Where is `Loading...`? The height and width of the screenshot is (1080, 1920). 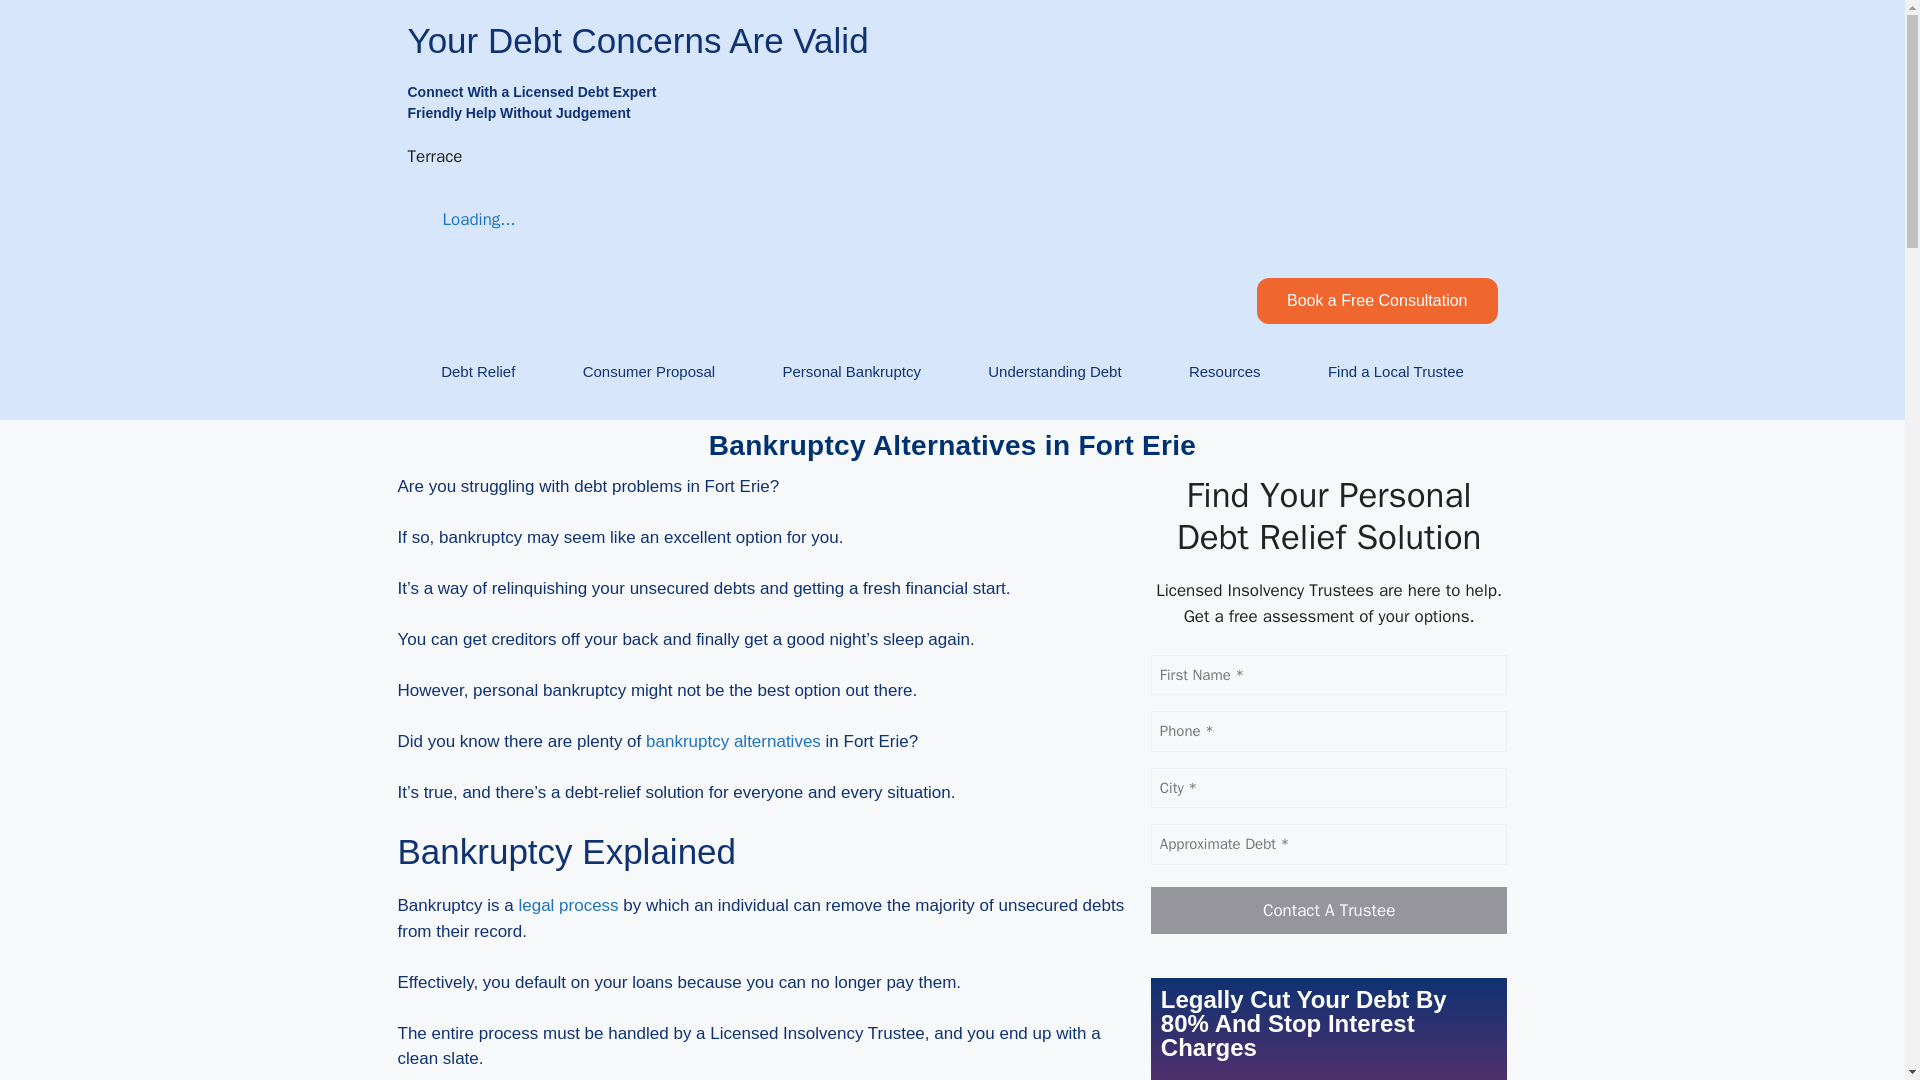
Loading... is located at coordinates (462, 220).